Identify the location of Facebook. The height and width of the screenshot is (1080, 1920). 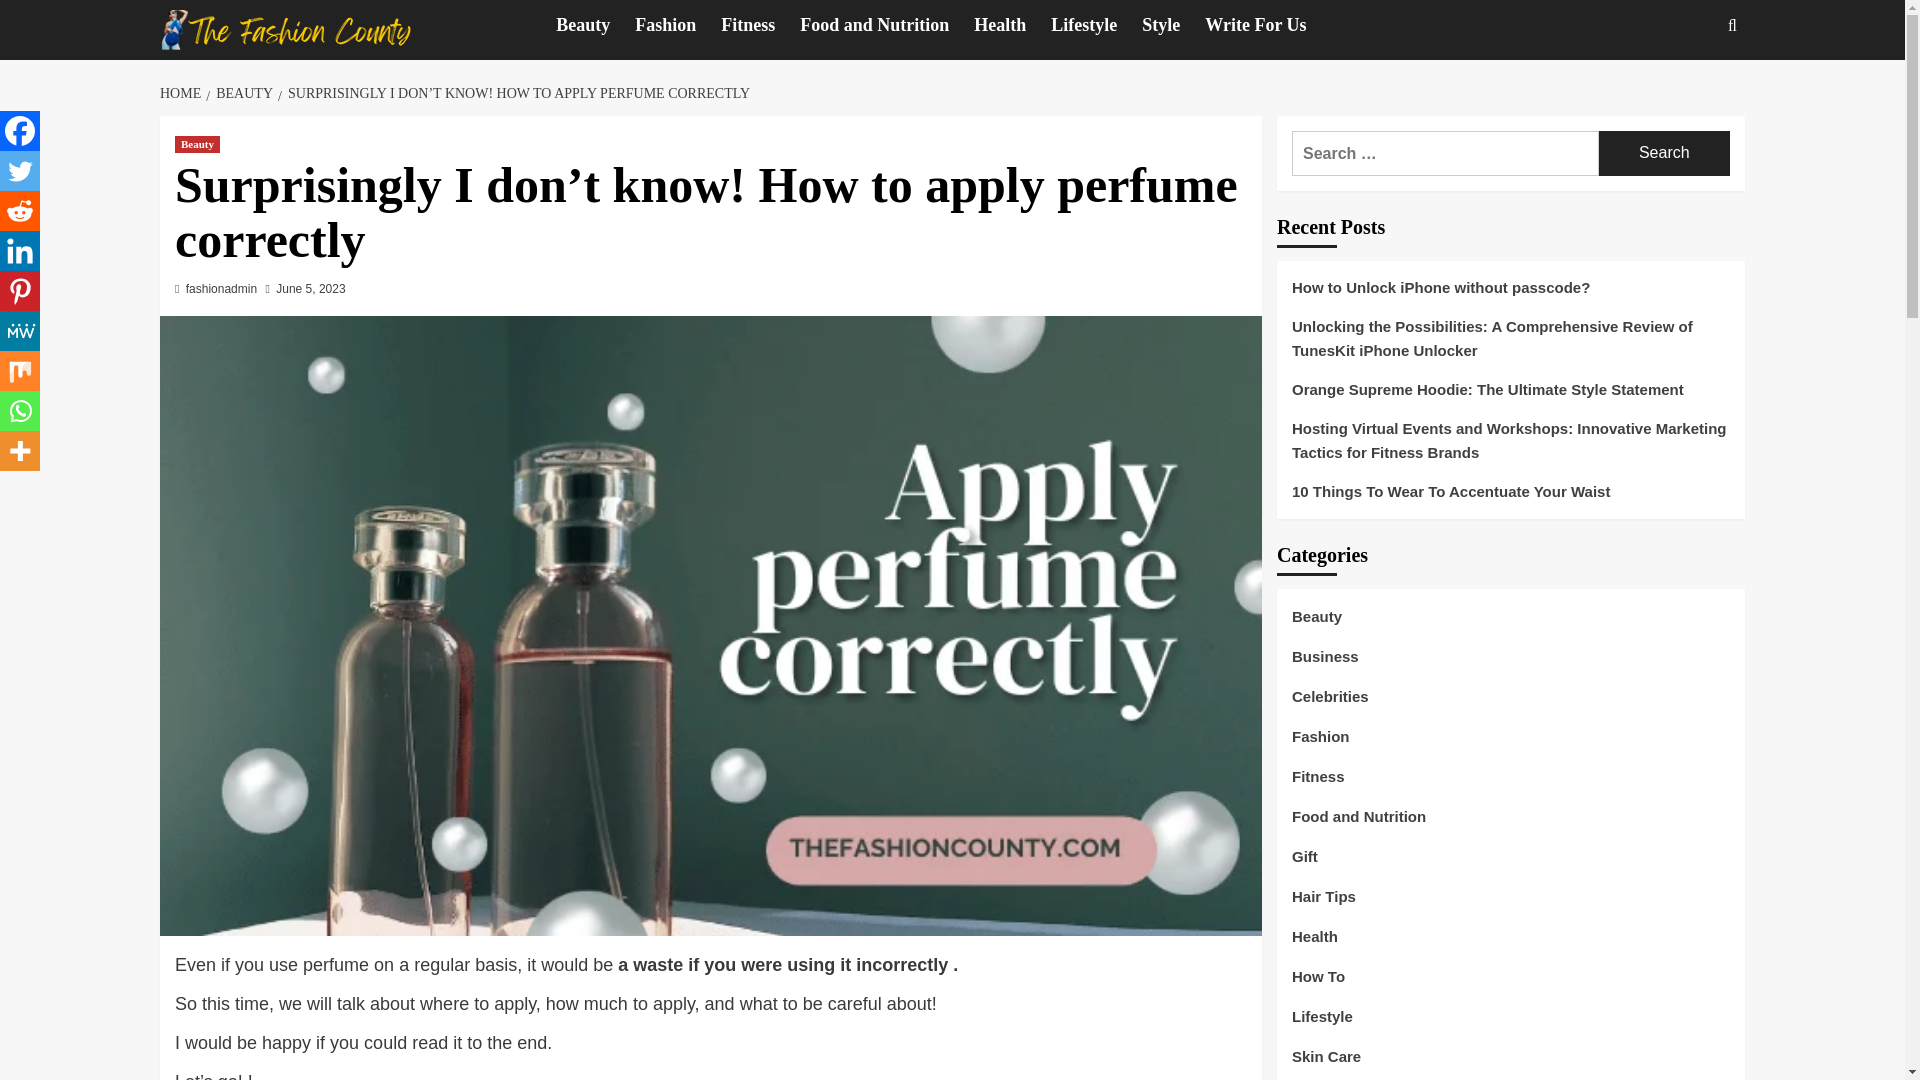
(20, 131).